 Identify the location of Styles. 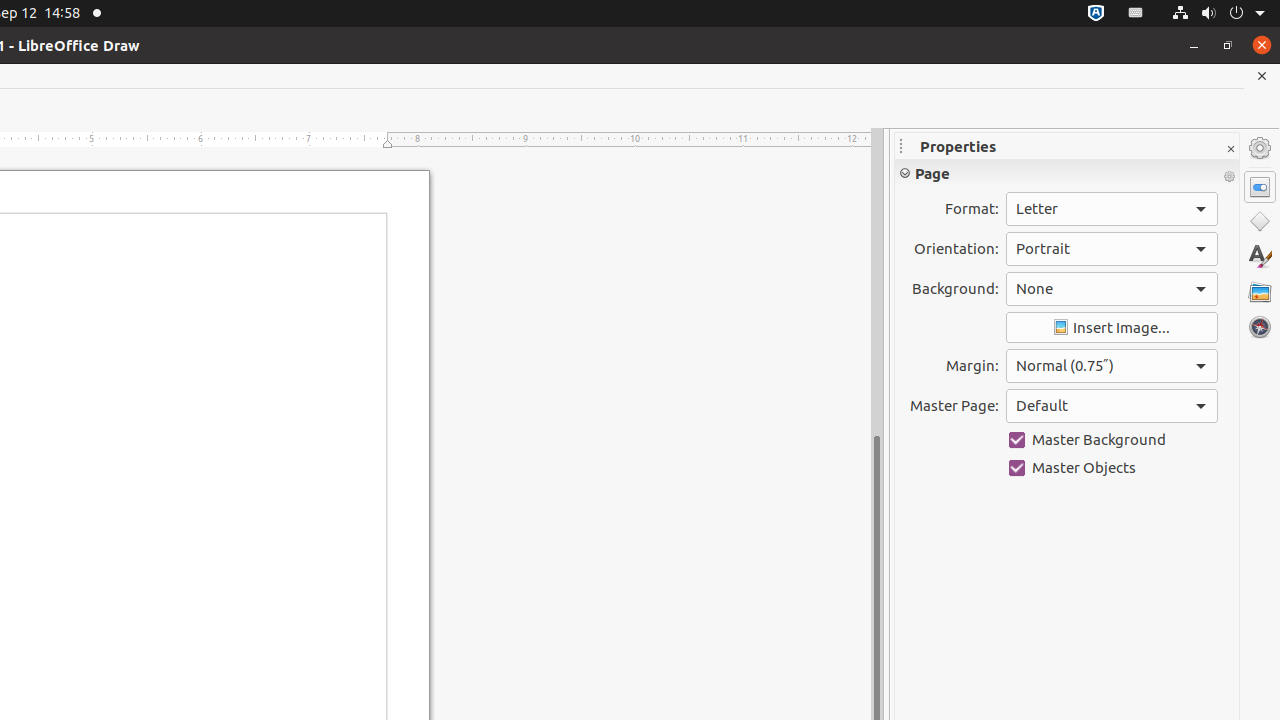
(1260, 256).